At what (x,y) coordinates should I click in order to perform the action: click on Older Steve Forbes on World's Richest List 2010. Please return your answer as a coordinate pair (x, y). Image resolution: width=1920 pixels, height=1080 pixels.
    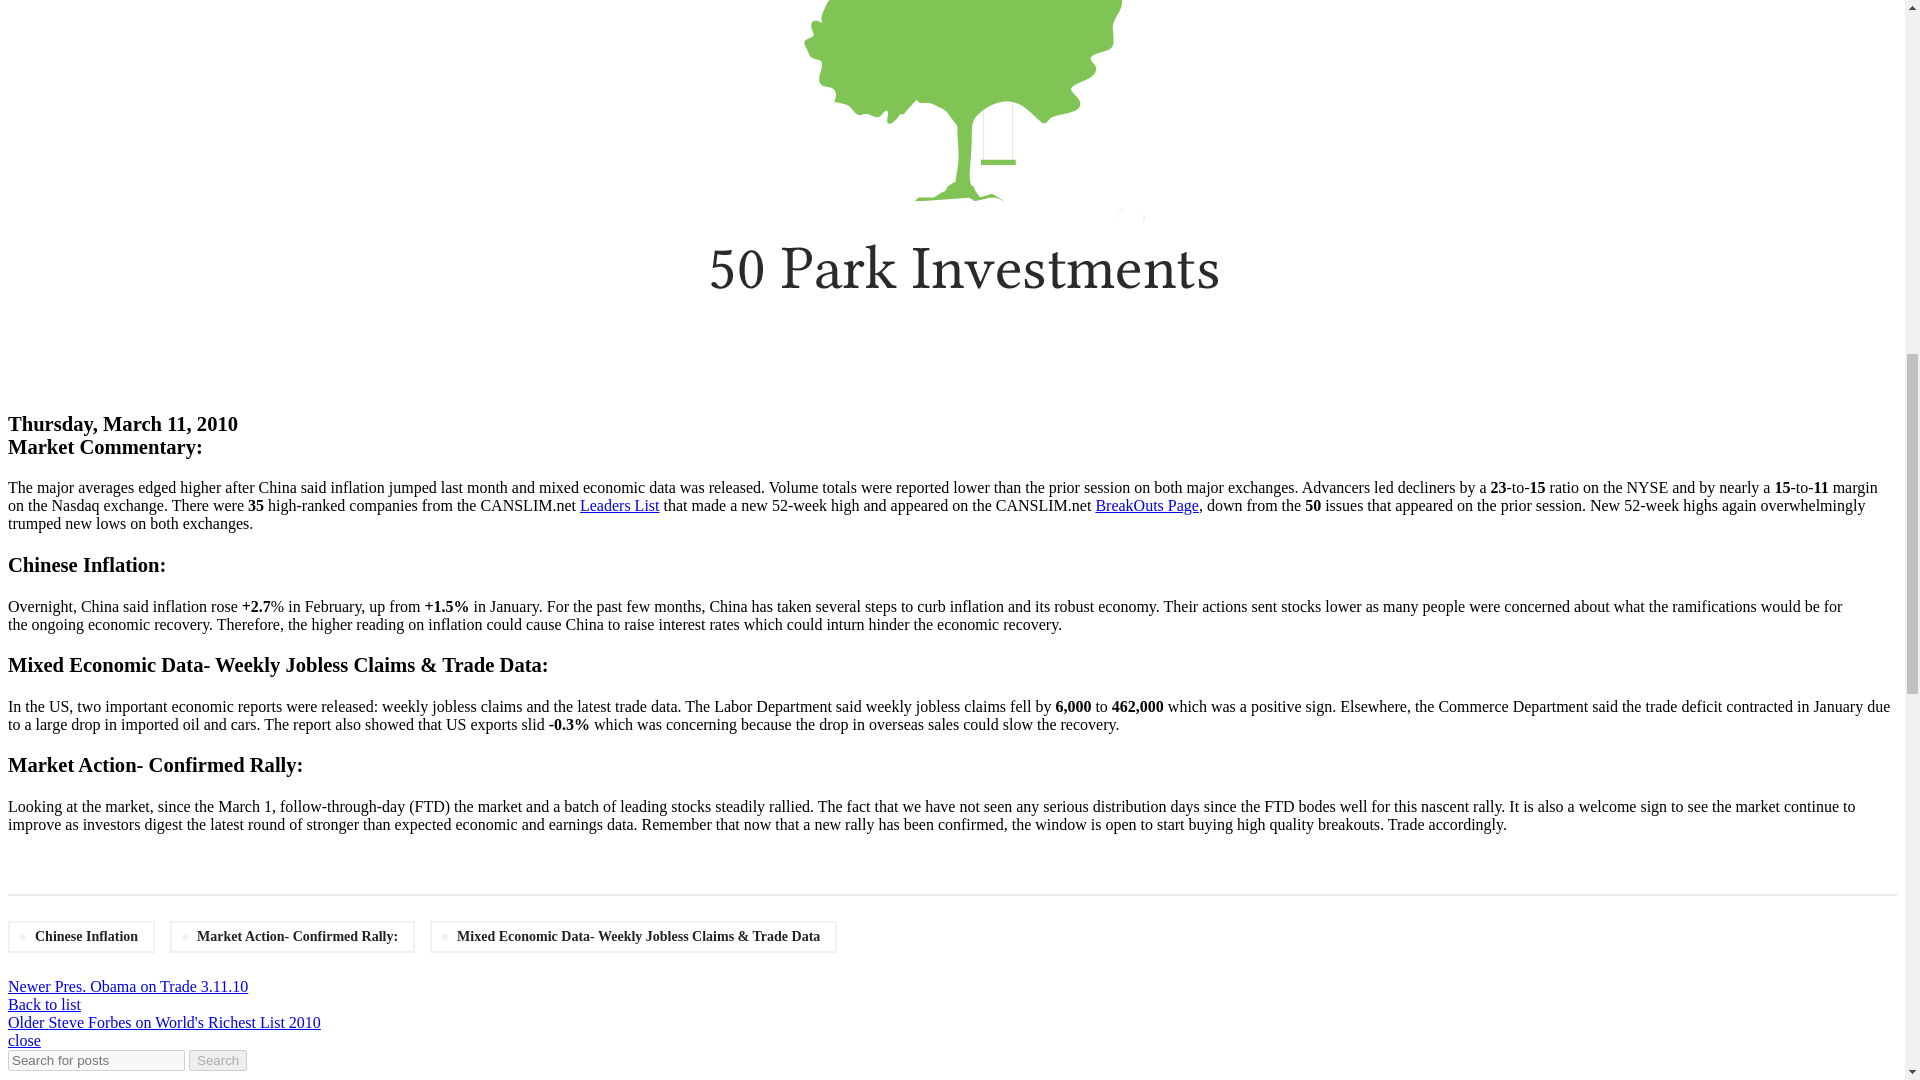
    Looking at the image, I should click on (164, 1022).